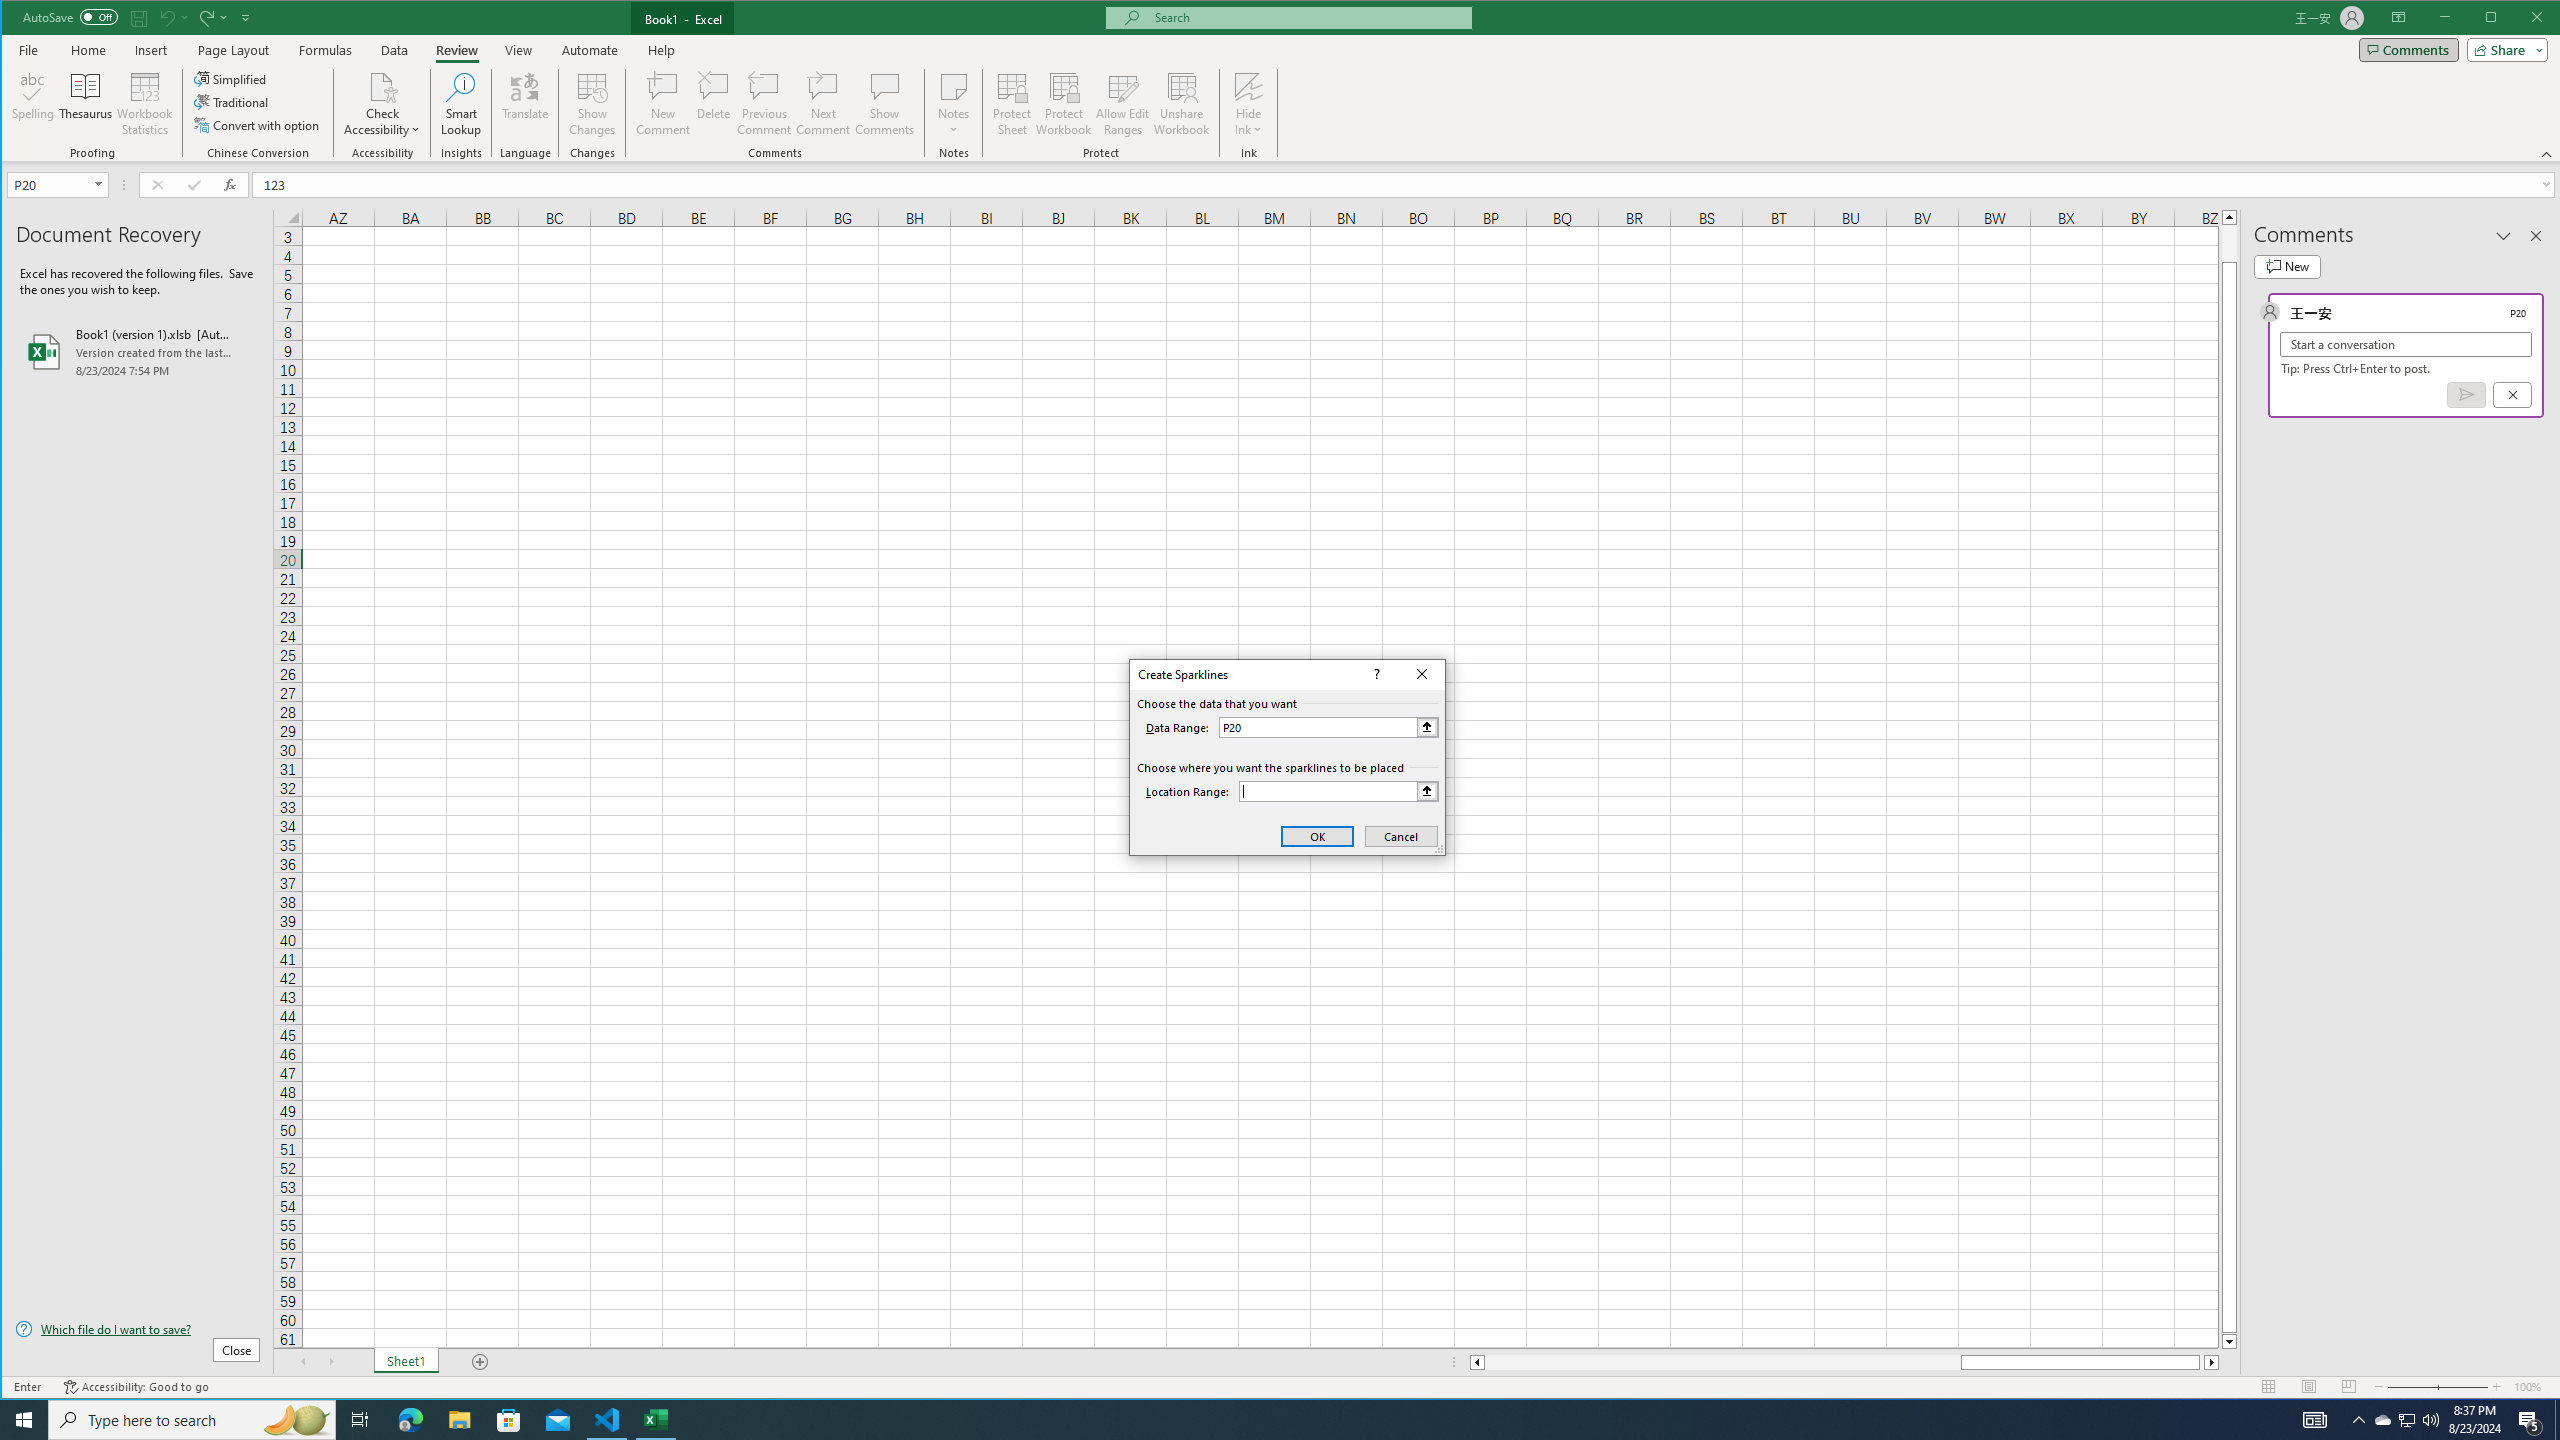  Describe the element at coordinates (2557, 1420) in the screenshot. I see `Show desktop` at that location.